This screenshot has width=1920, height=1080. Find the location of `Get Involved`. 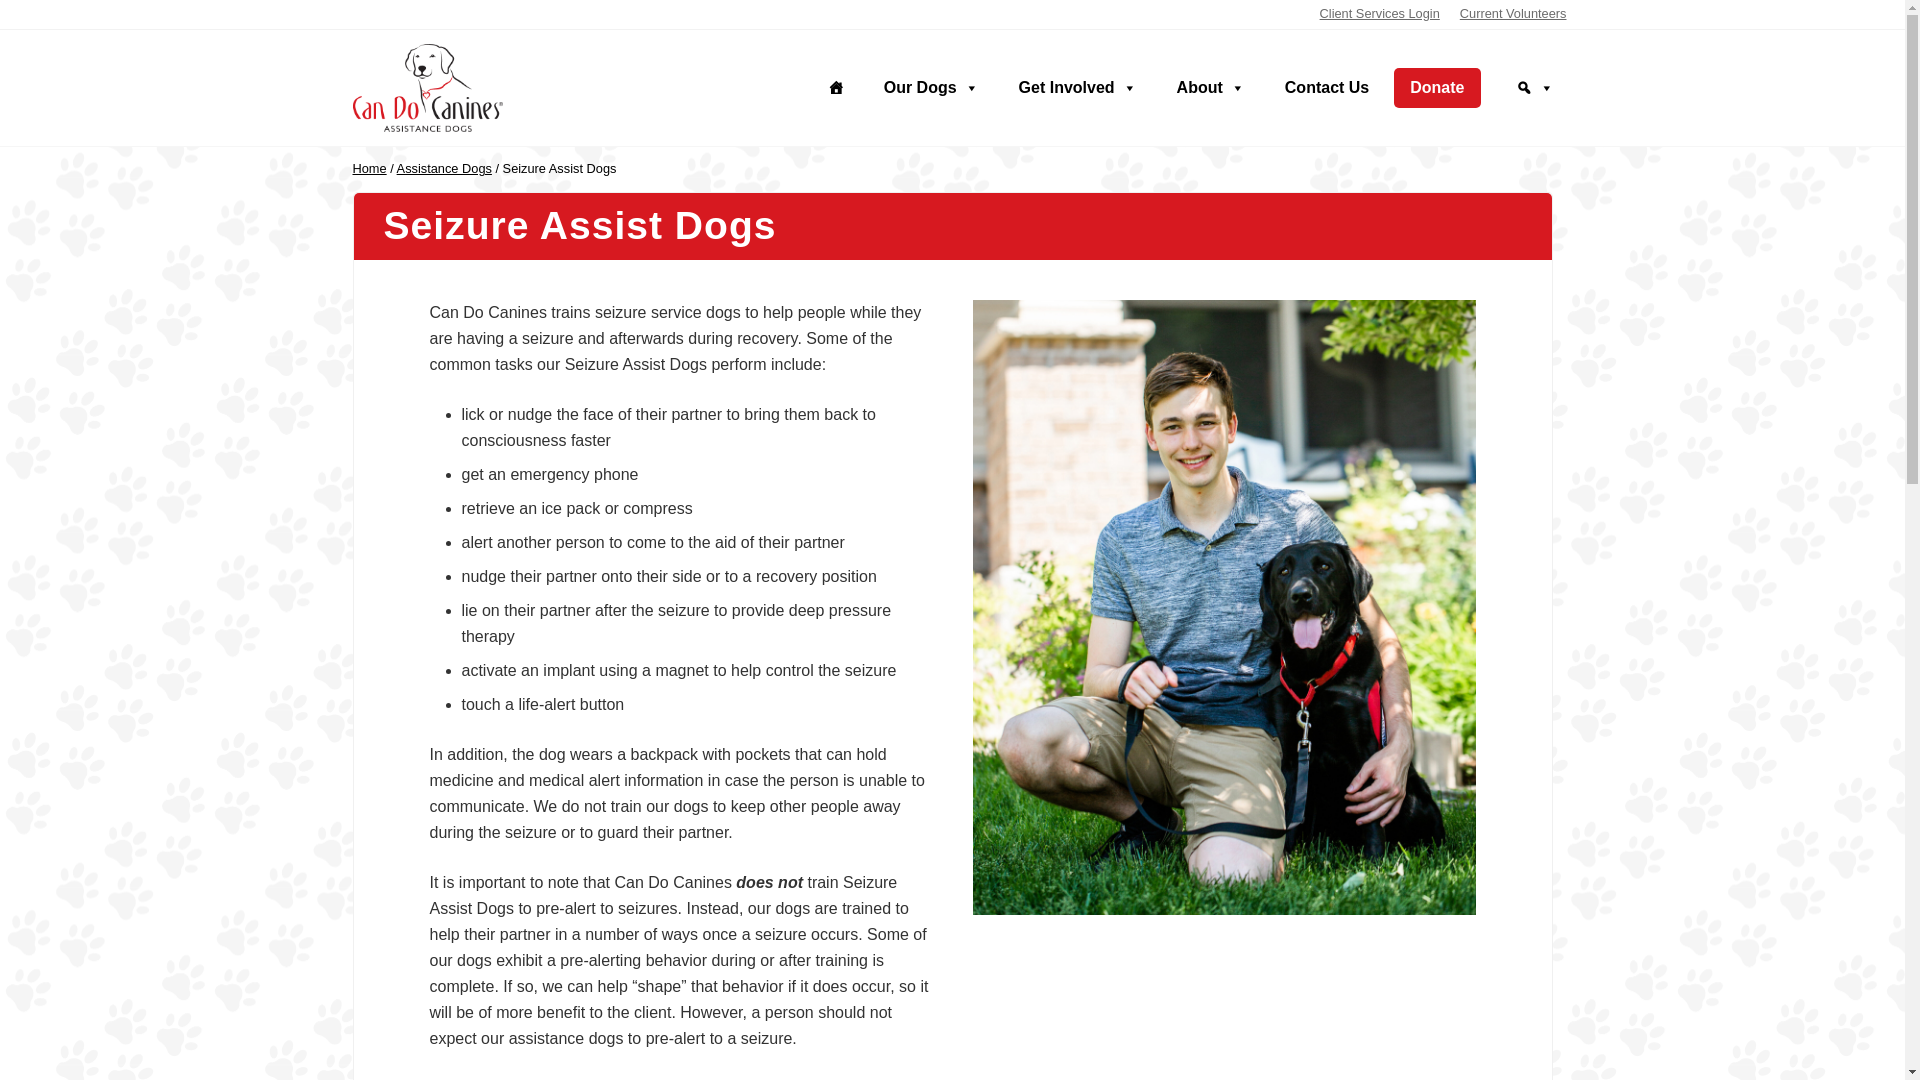

Get Involved is located at coordinates (1078, 88).